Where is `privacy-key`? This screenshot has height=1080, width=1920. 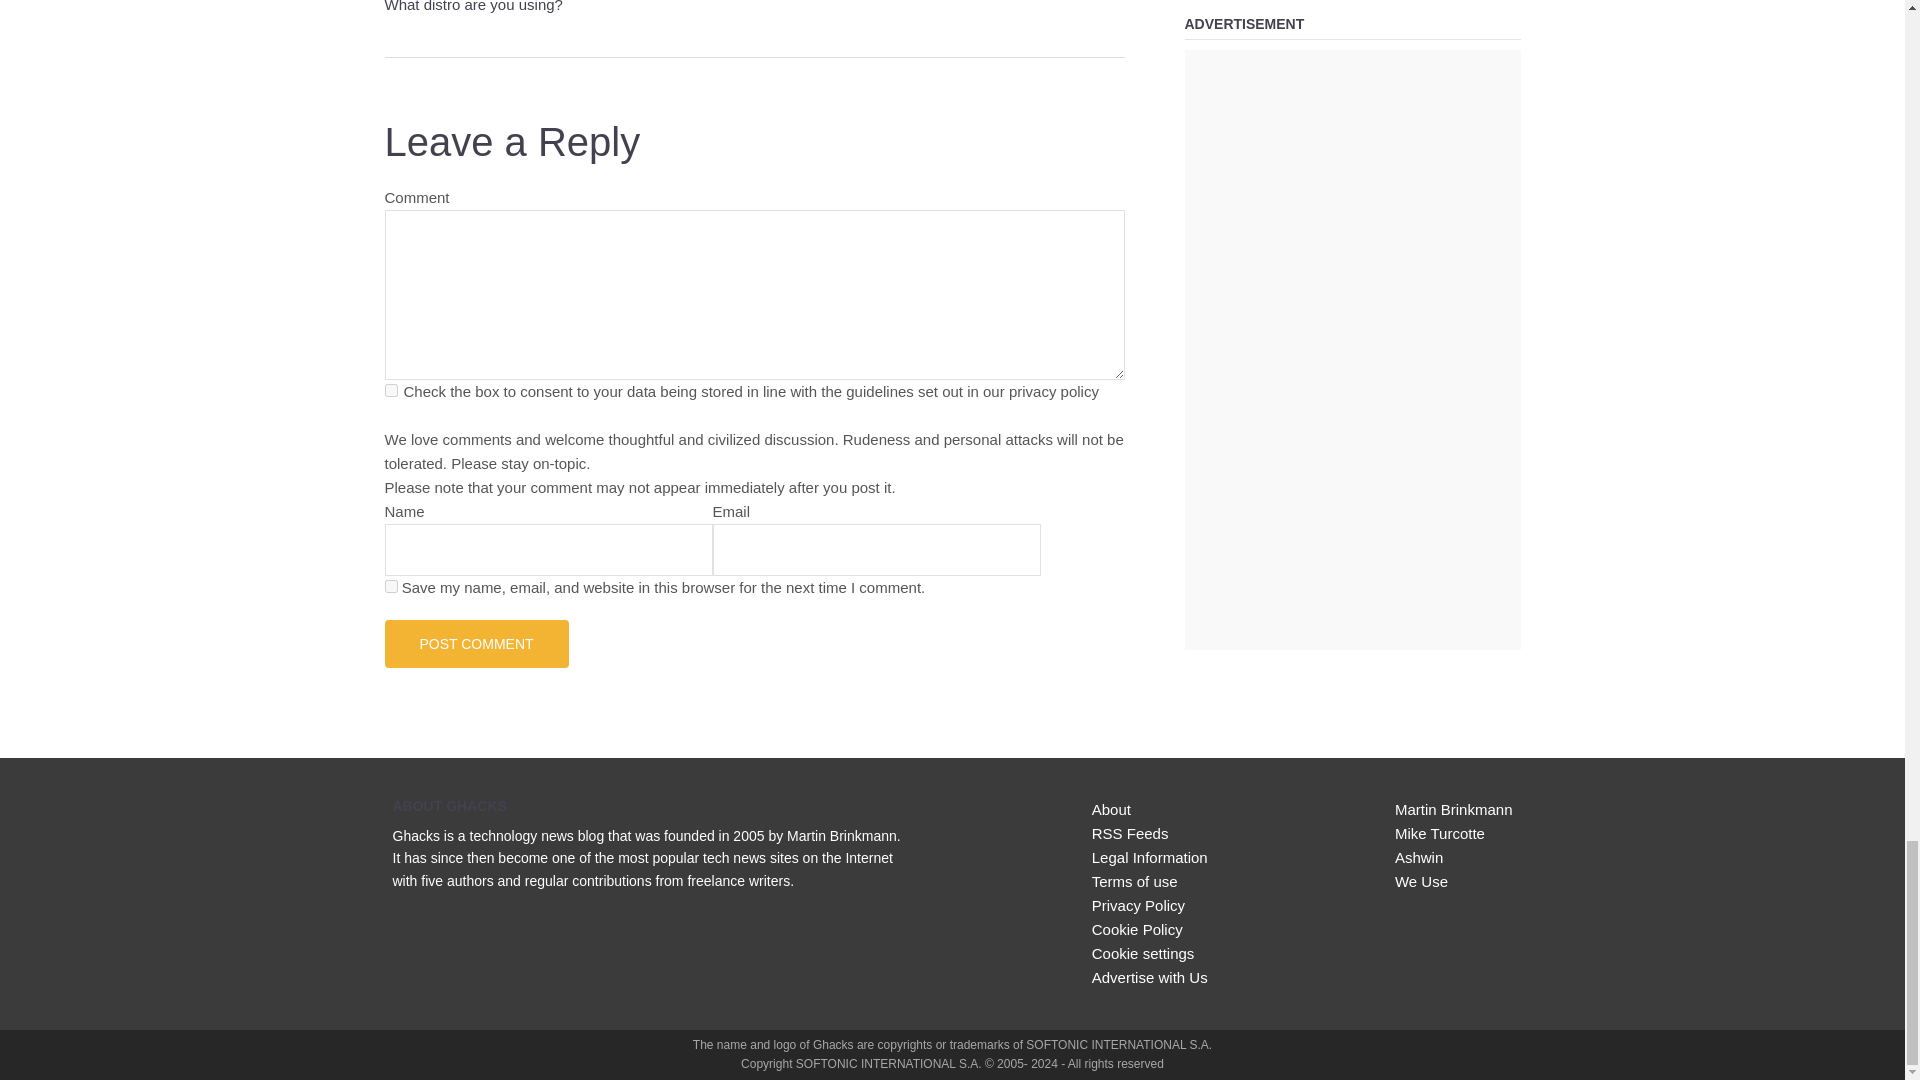
privacy-key is located at coordinates (390, 390).